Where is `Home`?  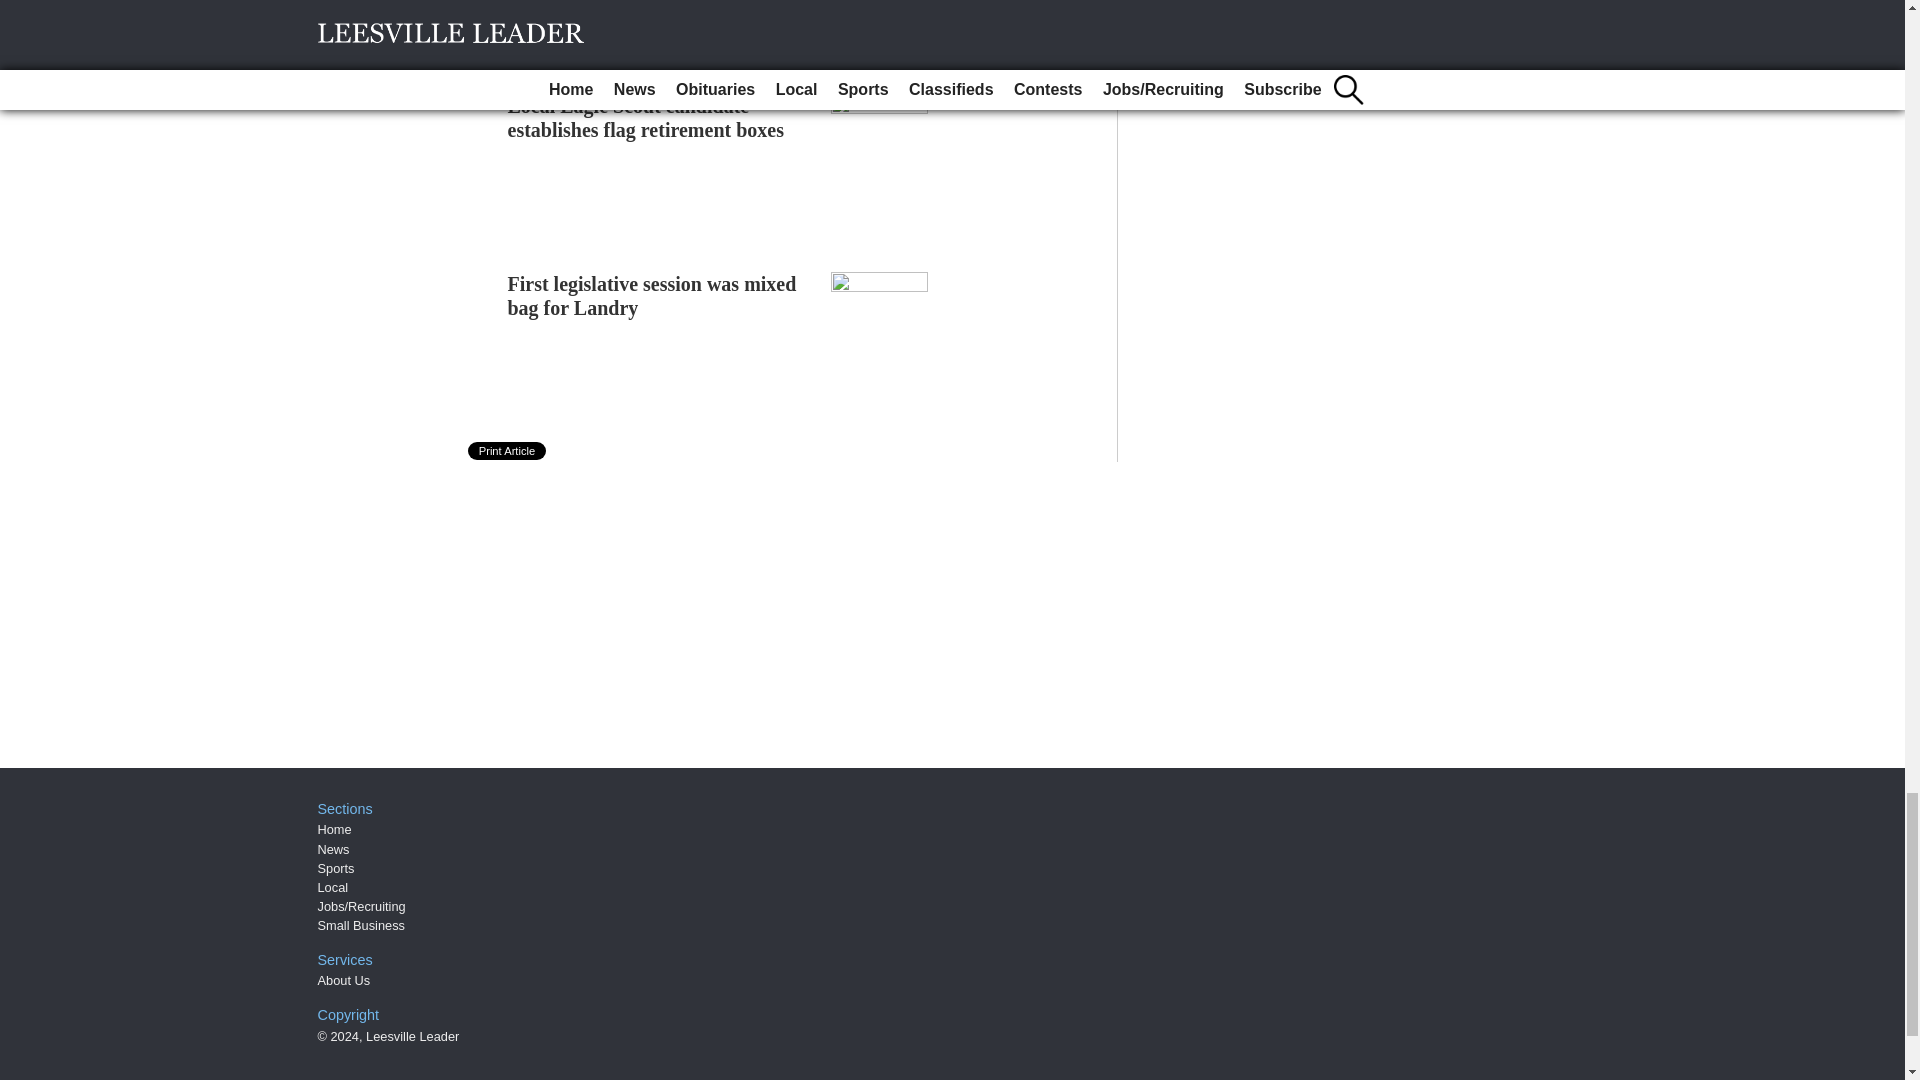
Home is located at coordinates (334, 829).